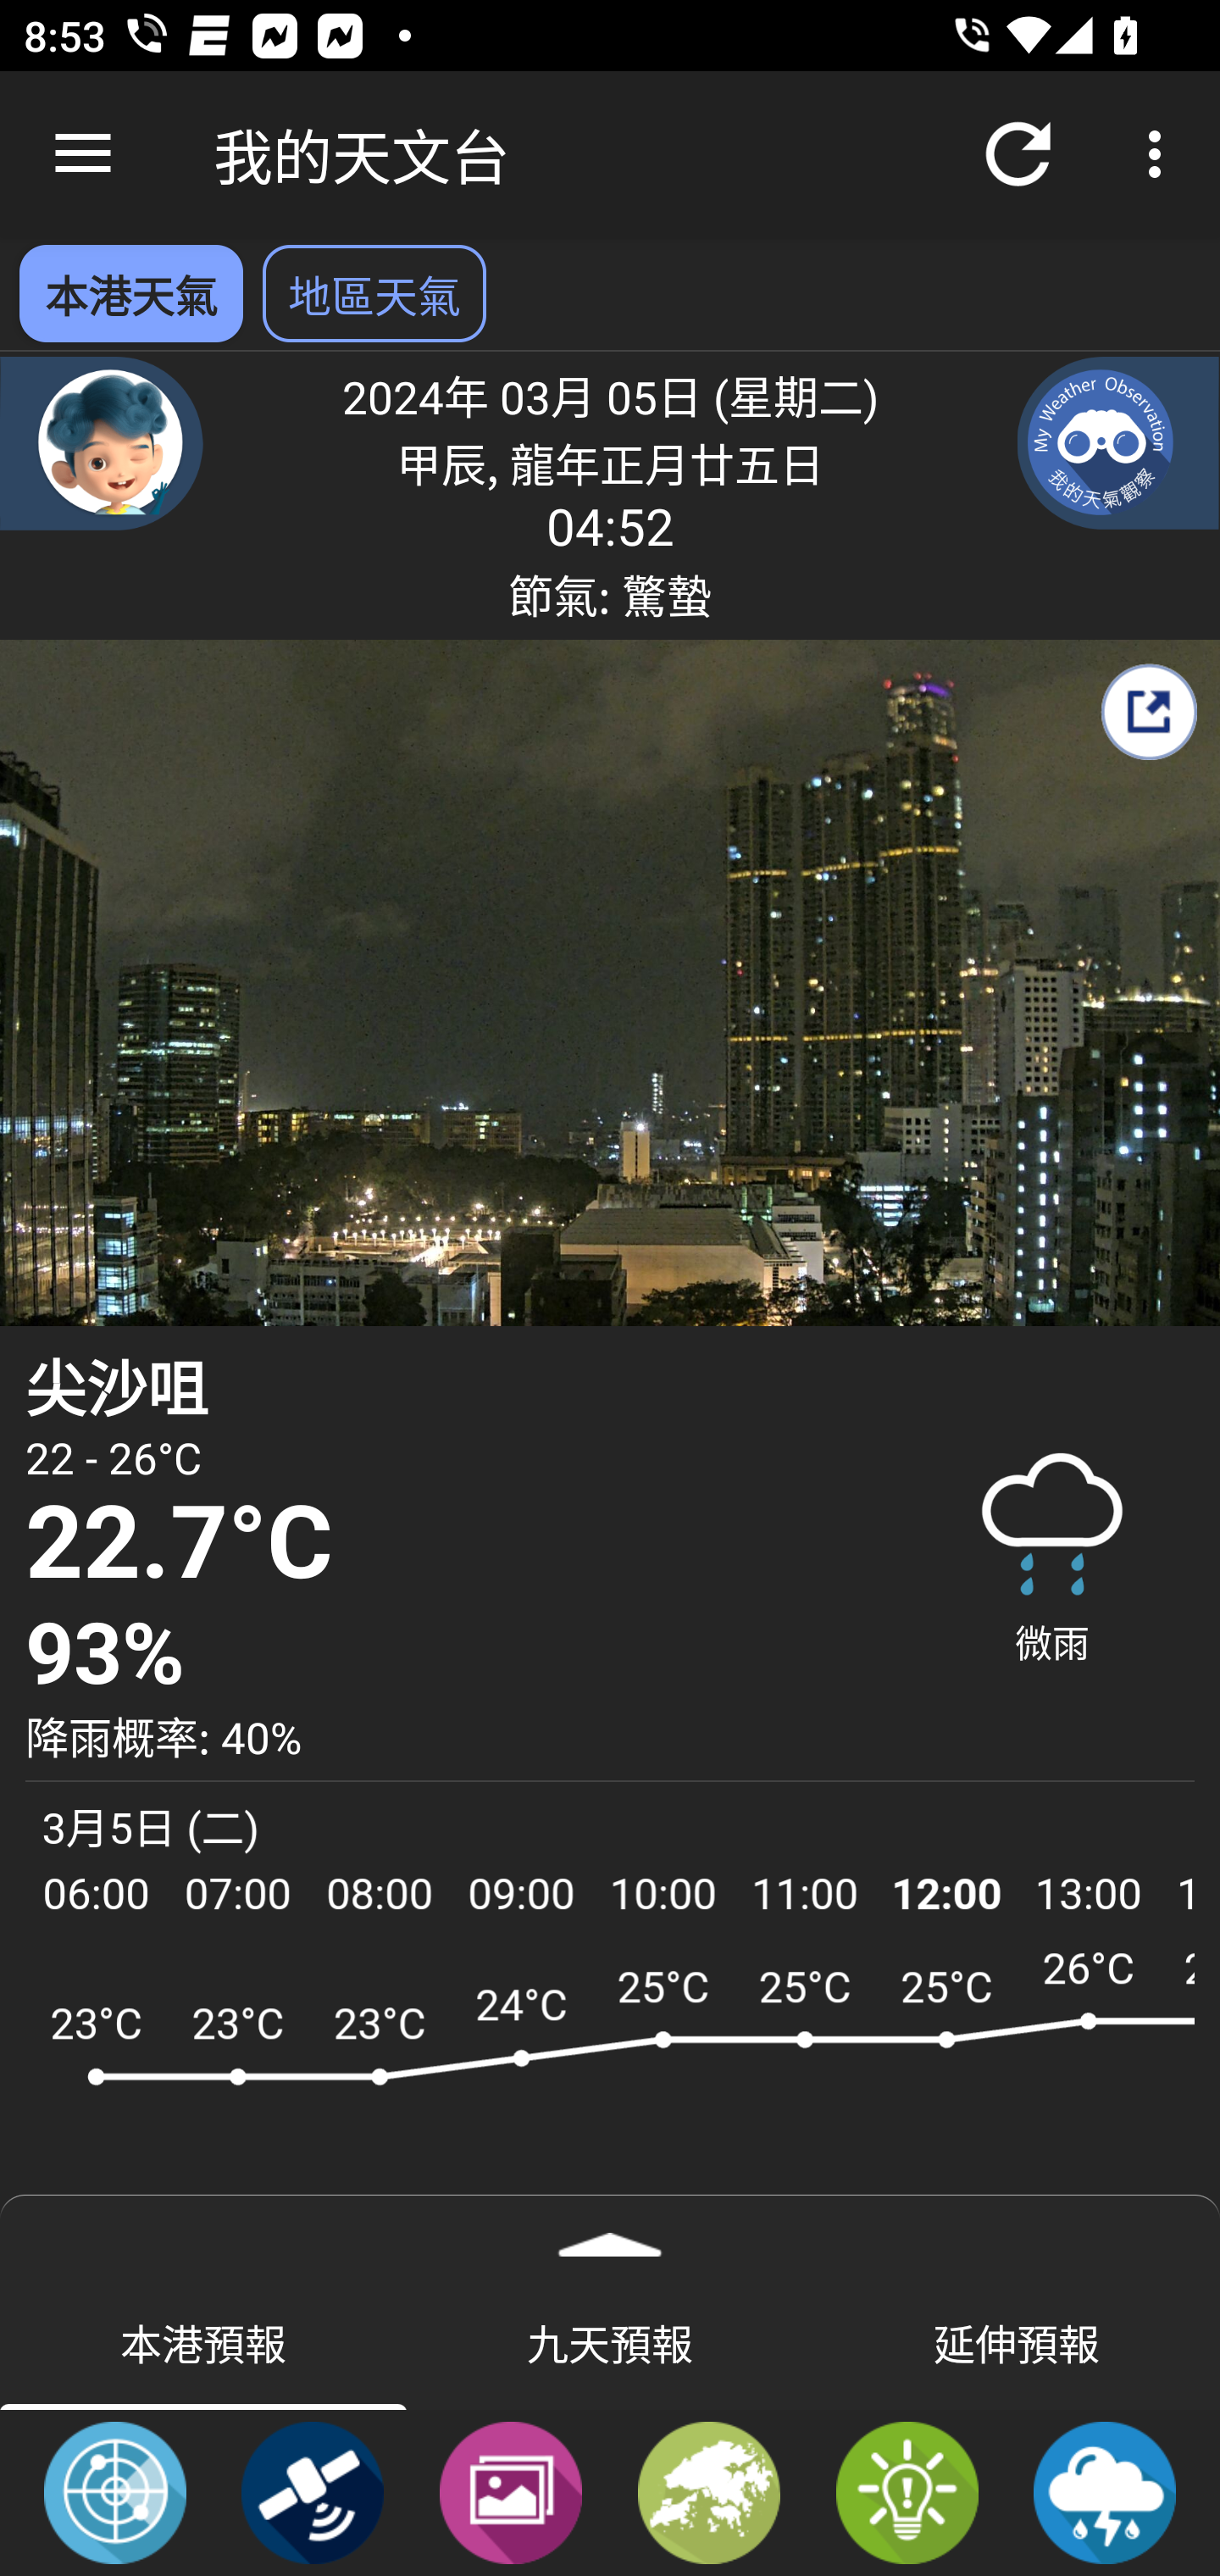 The height and width of the screenshot is (2576, 1220). Describe the element at coordinates (1018, 154) in the screenshot. I see `重新整理` at that location.